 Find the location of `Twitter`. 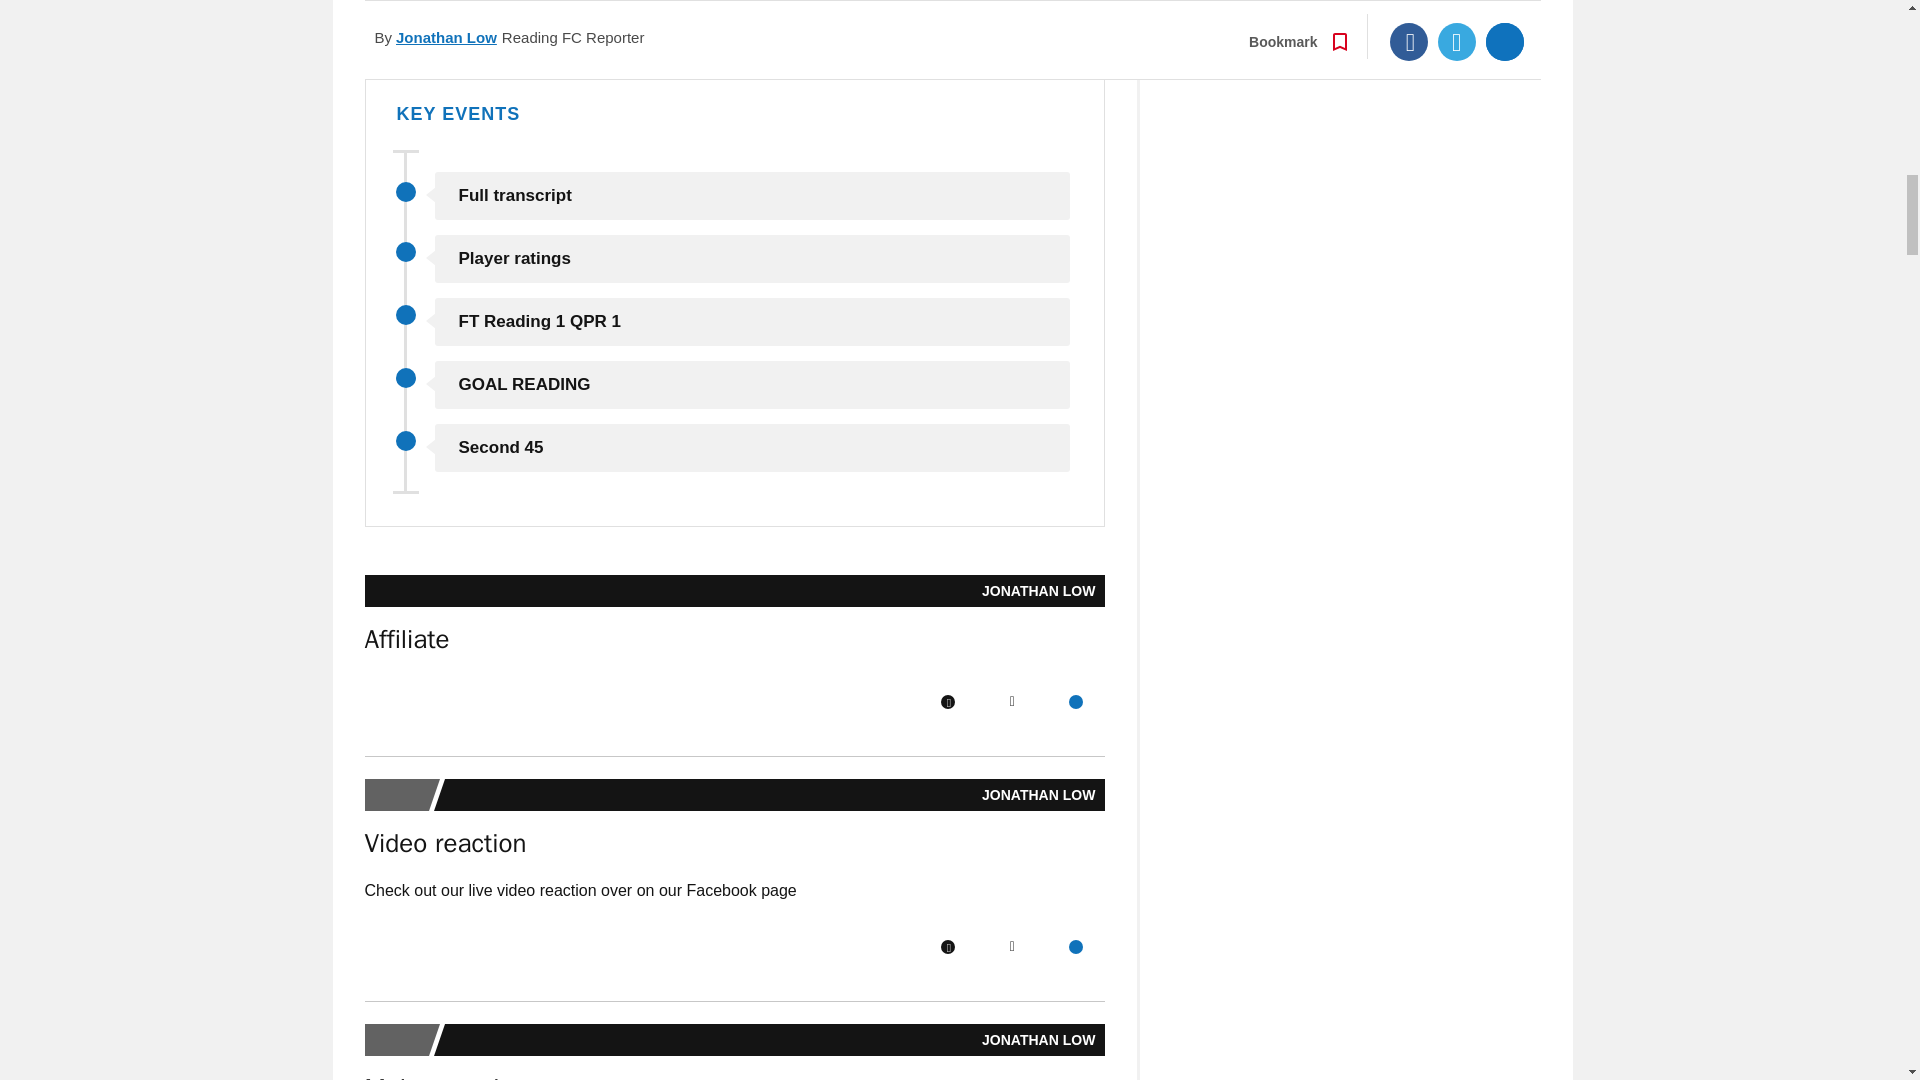

Twitter is located at coordinates (1012, 702).